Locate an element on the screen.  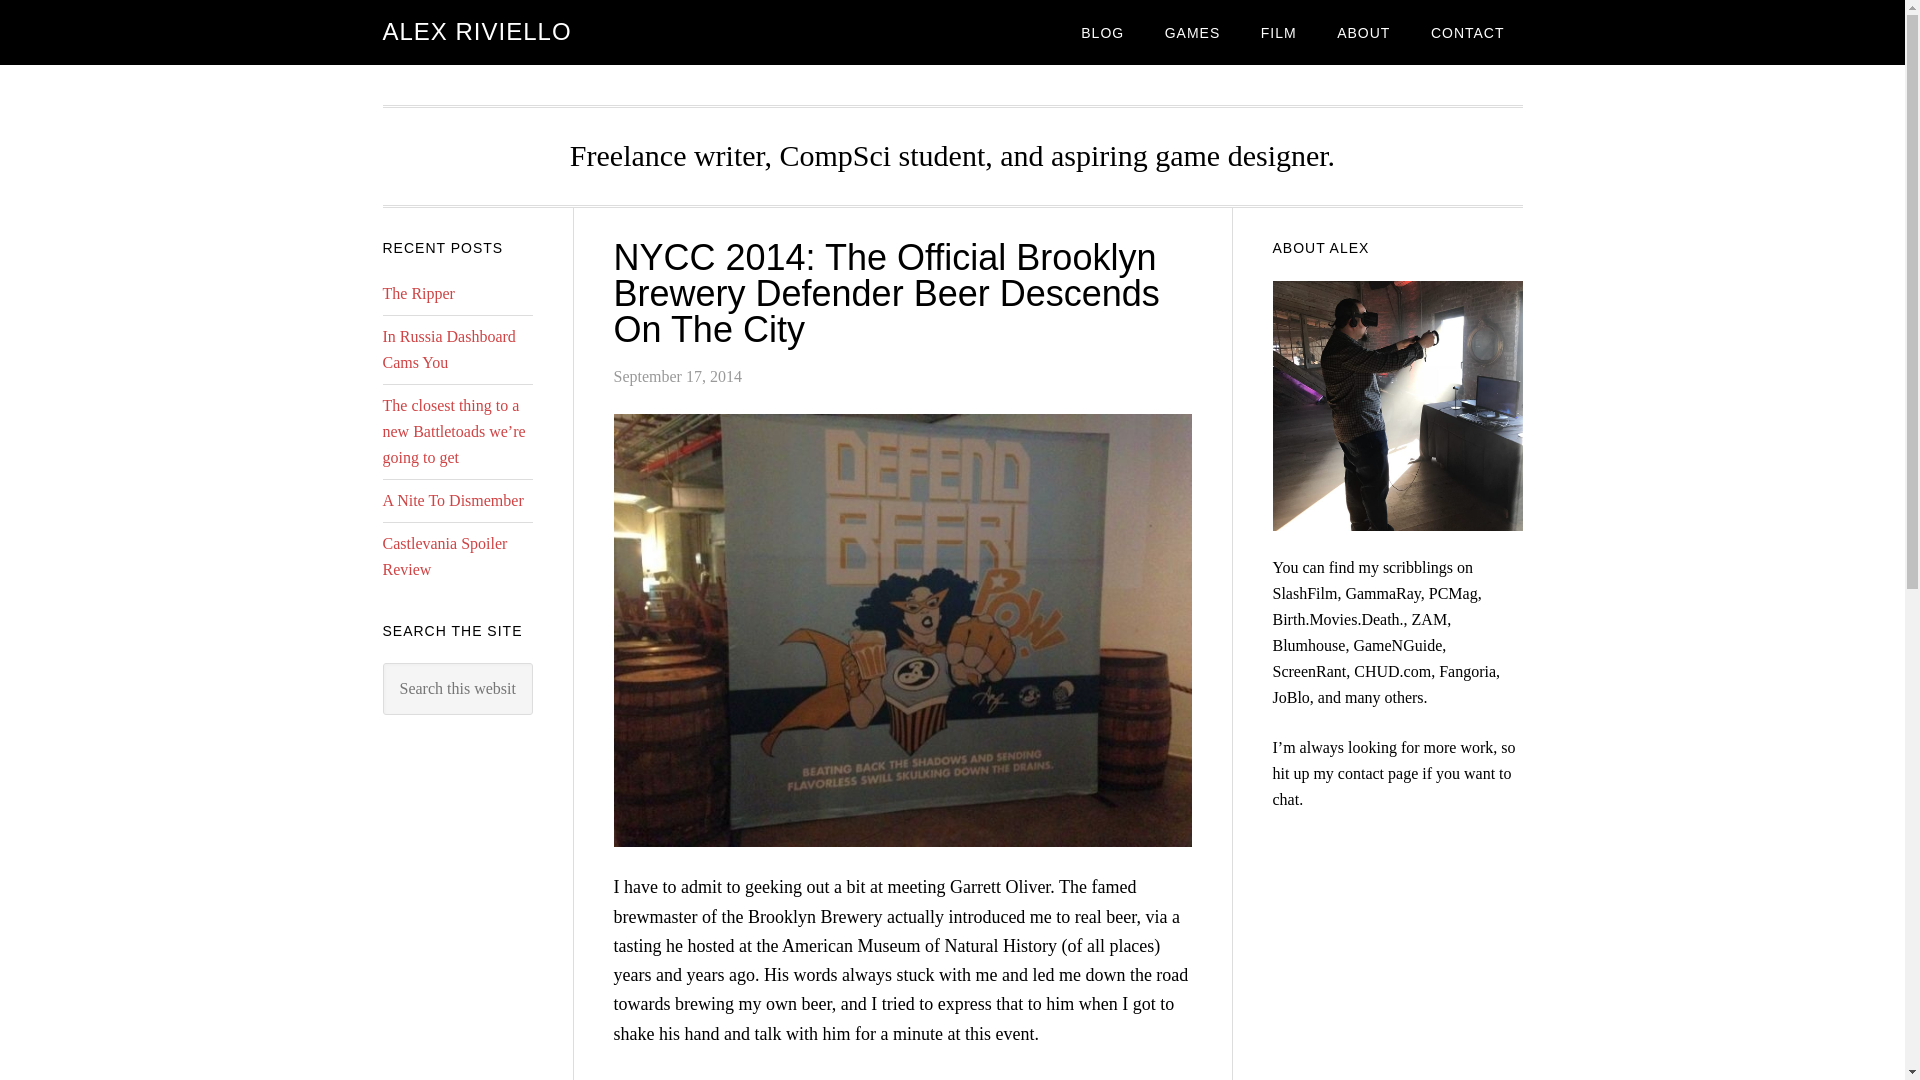
ABOUT is located at coordinates (1363, 32).